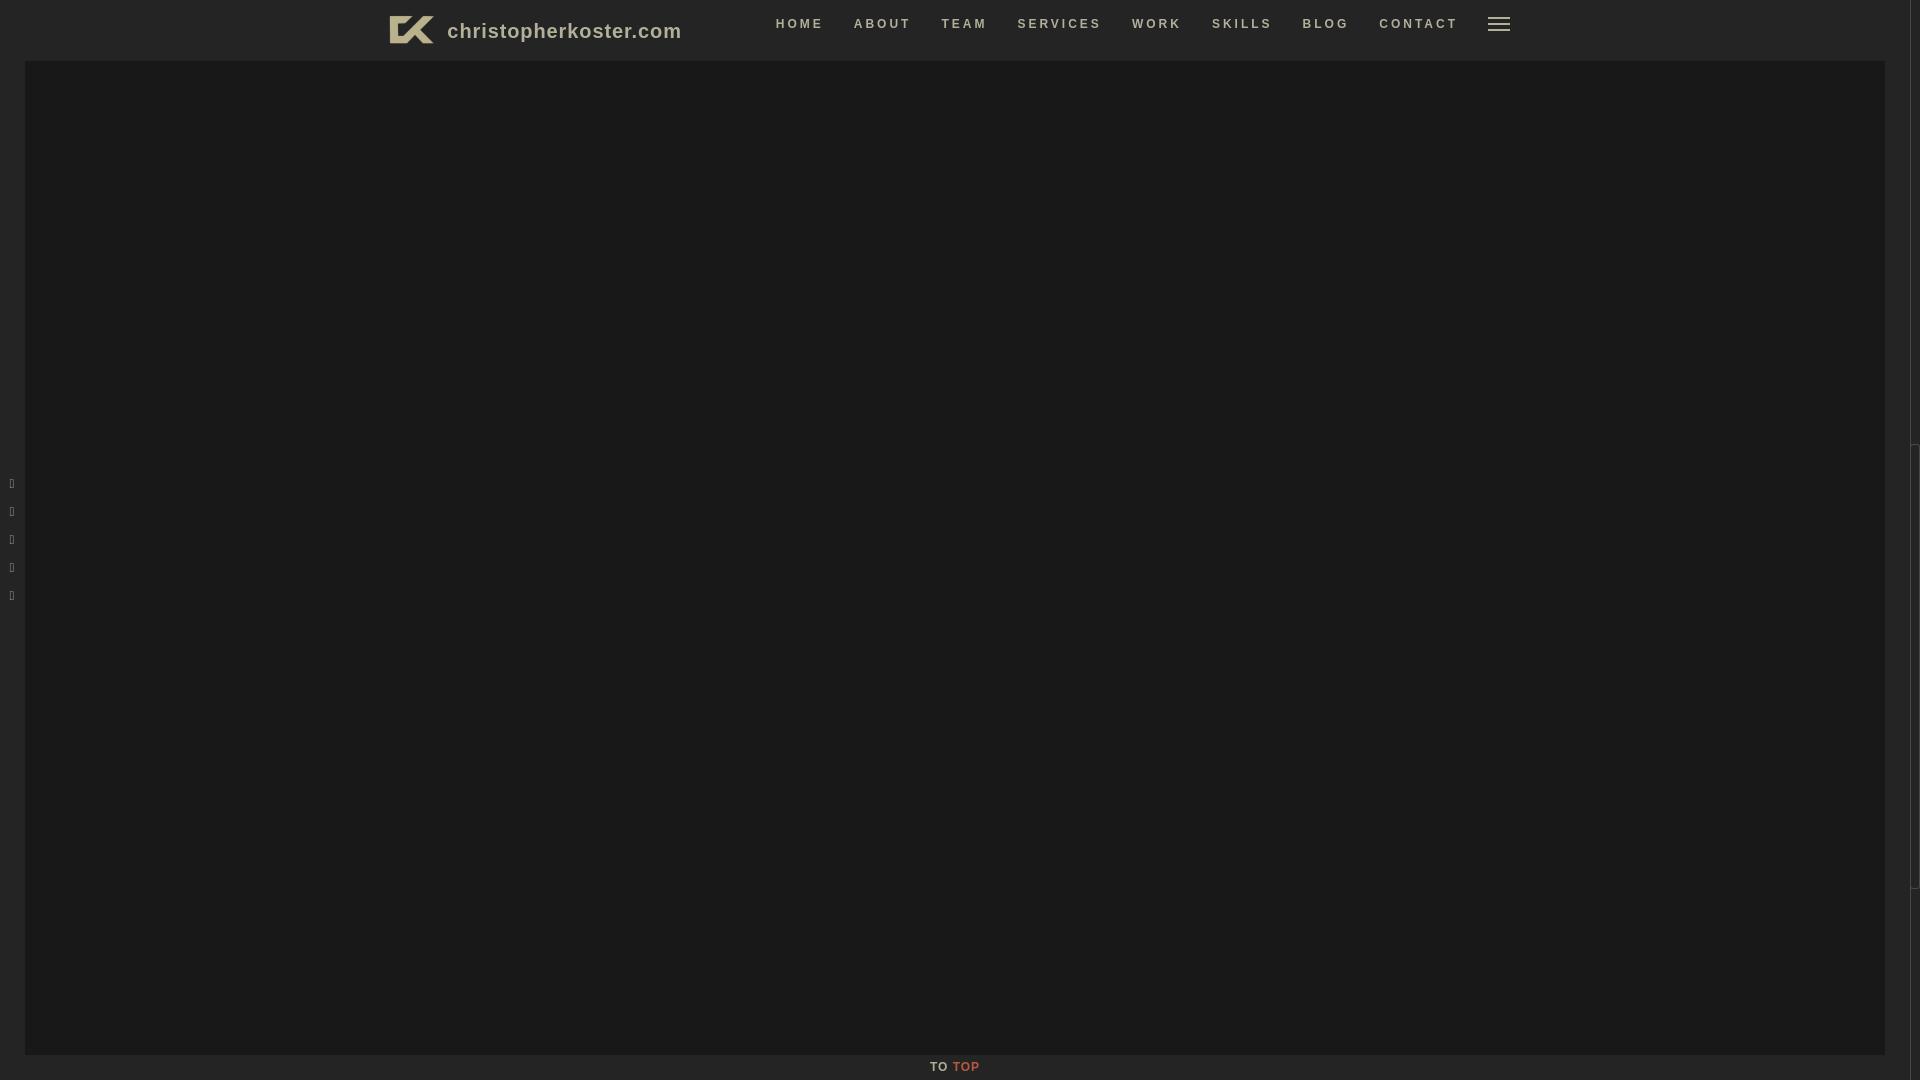 The width and height of the screenshot is (1920, 1080). Describe the element at coordinates (1312, 650) in the screenshot. I see `Tuesday` at that location.